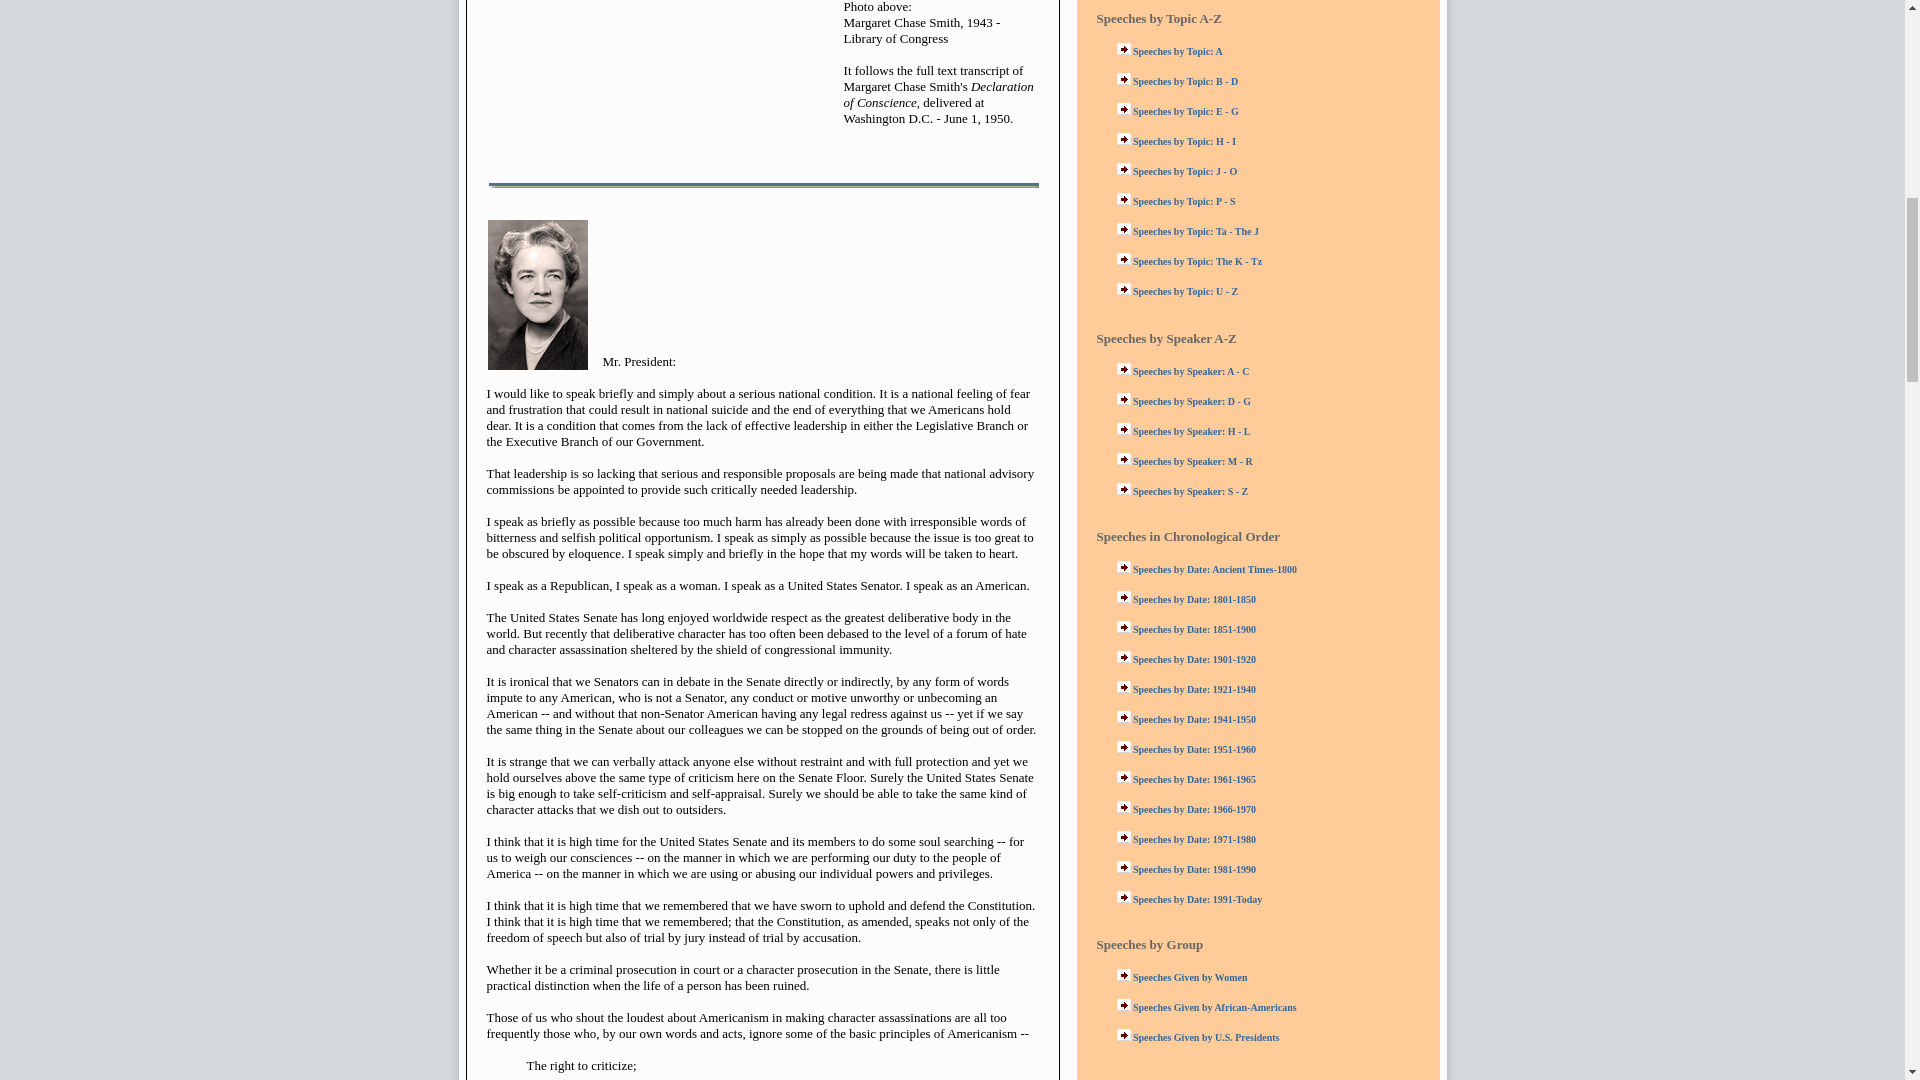  What do you see at coordinates (1196, 258) in the screenshot?
I see `Speeches by Topic: The K - Tz` at bounding box center [1196, 258].